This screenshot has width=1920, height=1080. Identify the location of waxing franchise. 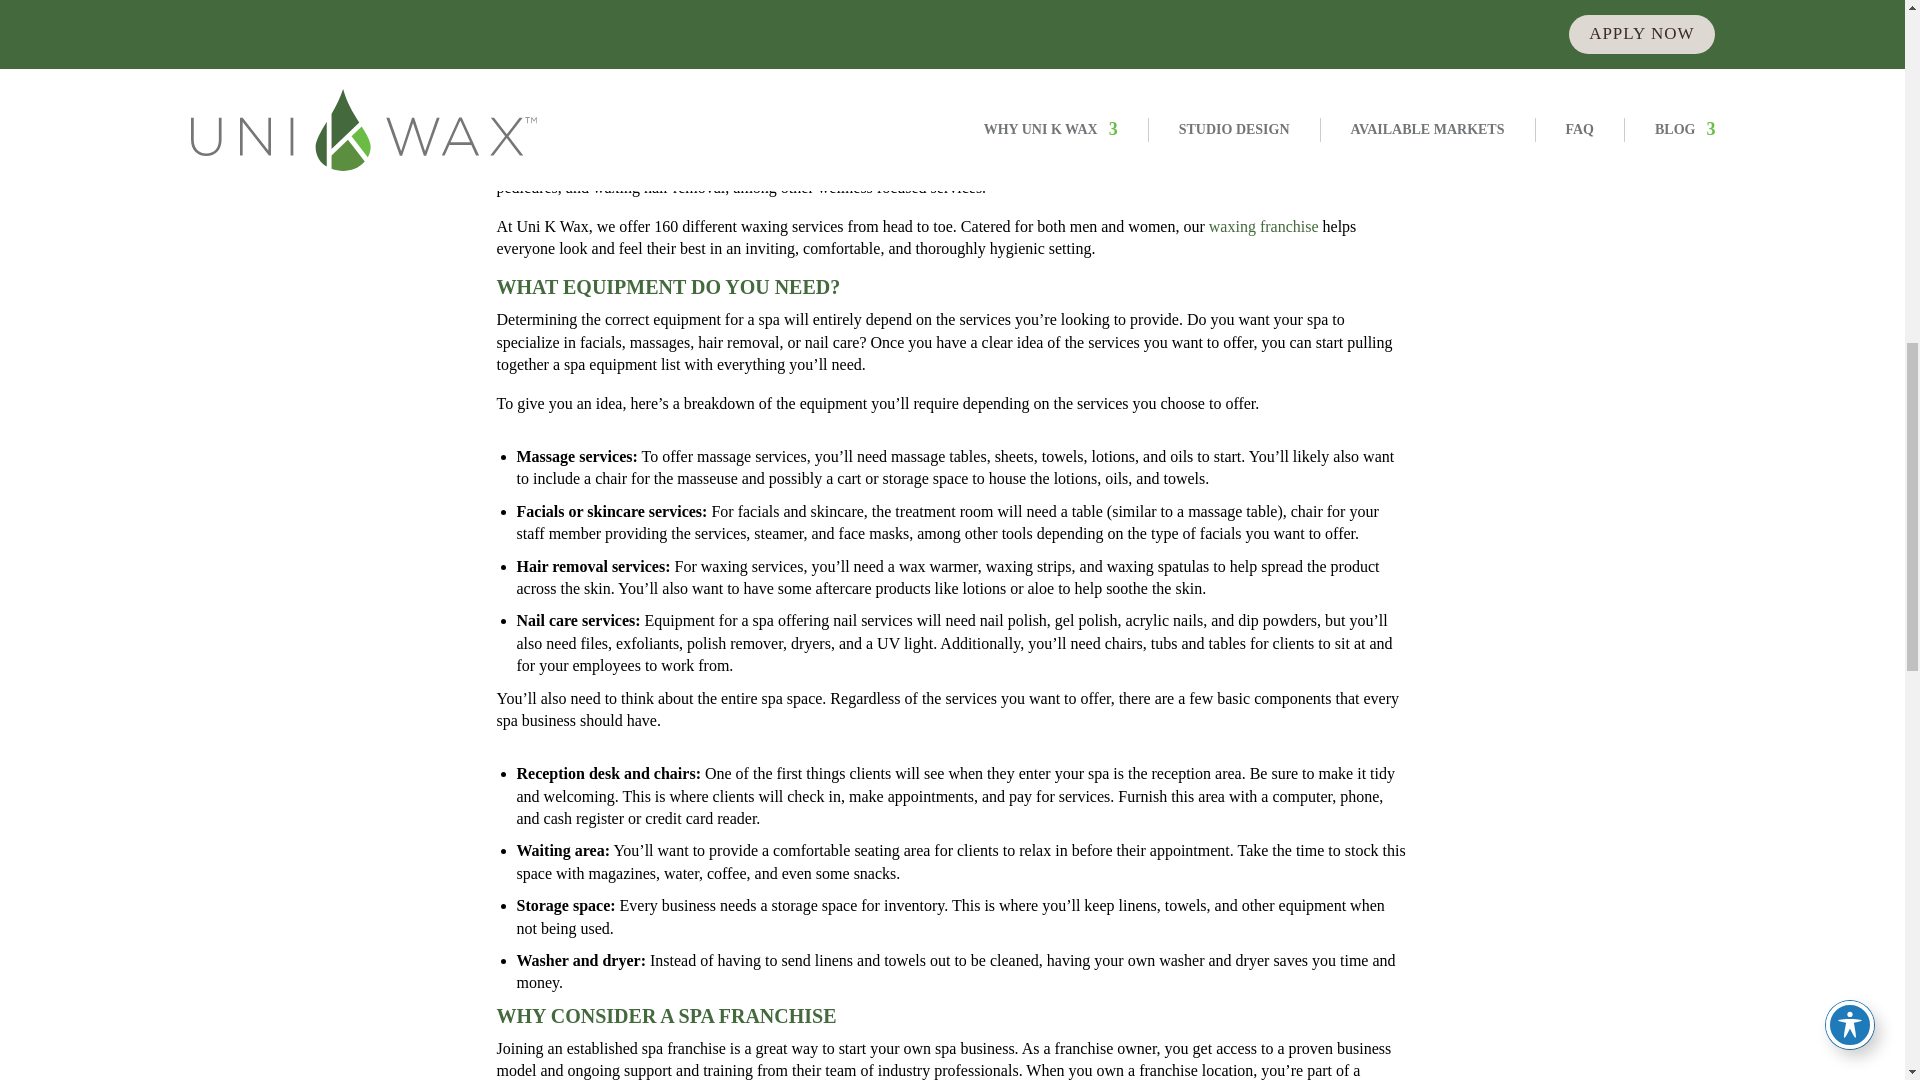
(1264, 226).